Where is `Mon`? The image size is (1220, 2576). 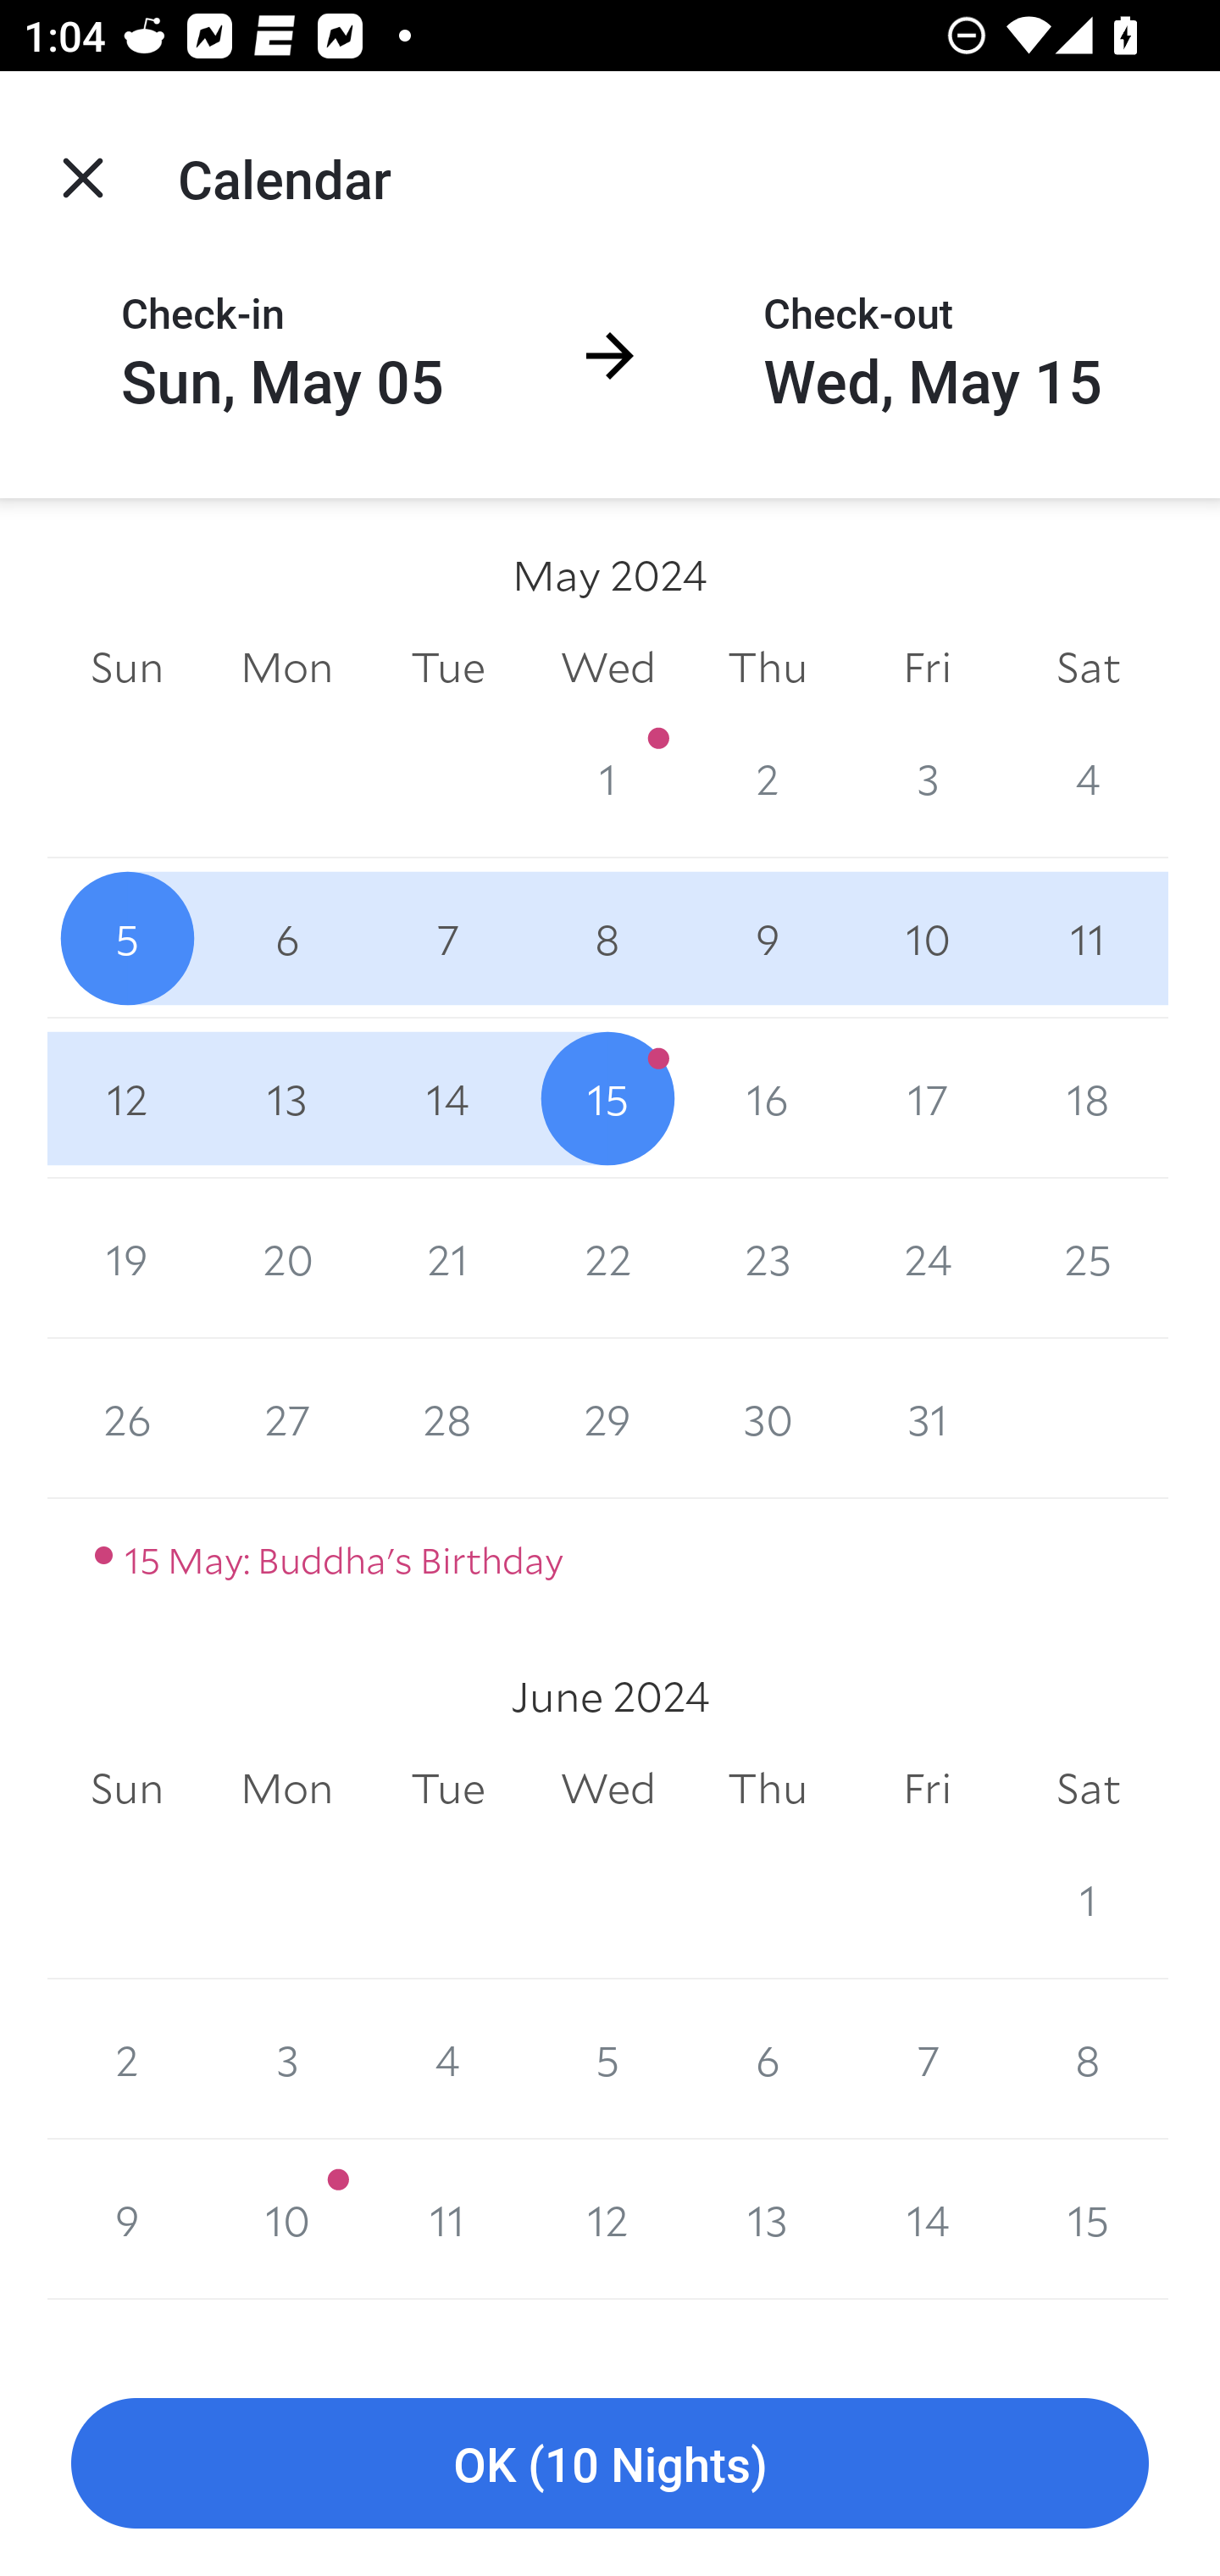
Mon is located at coordinates (286, 1789).